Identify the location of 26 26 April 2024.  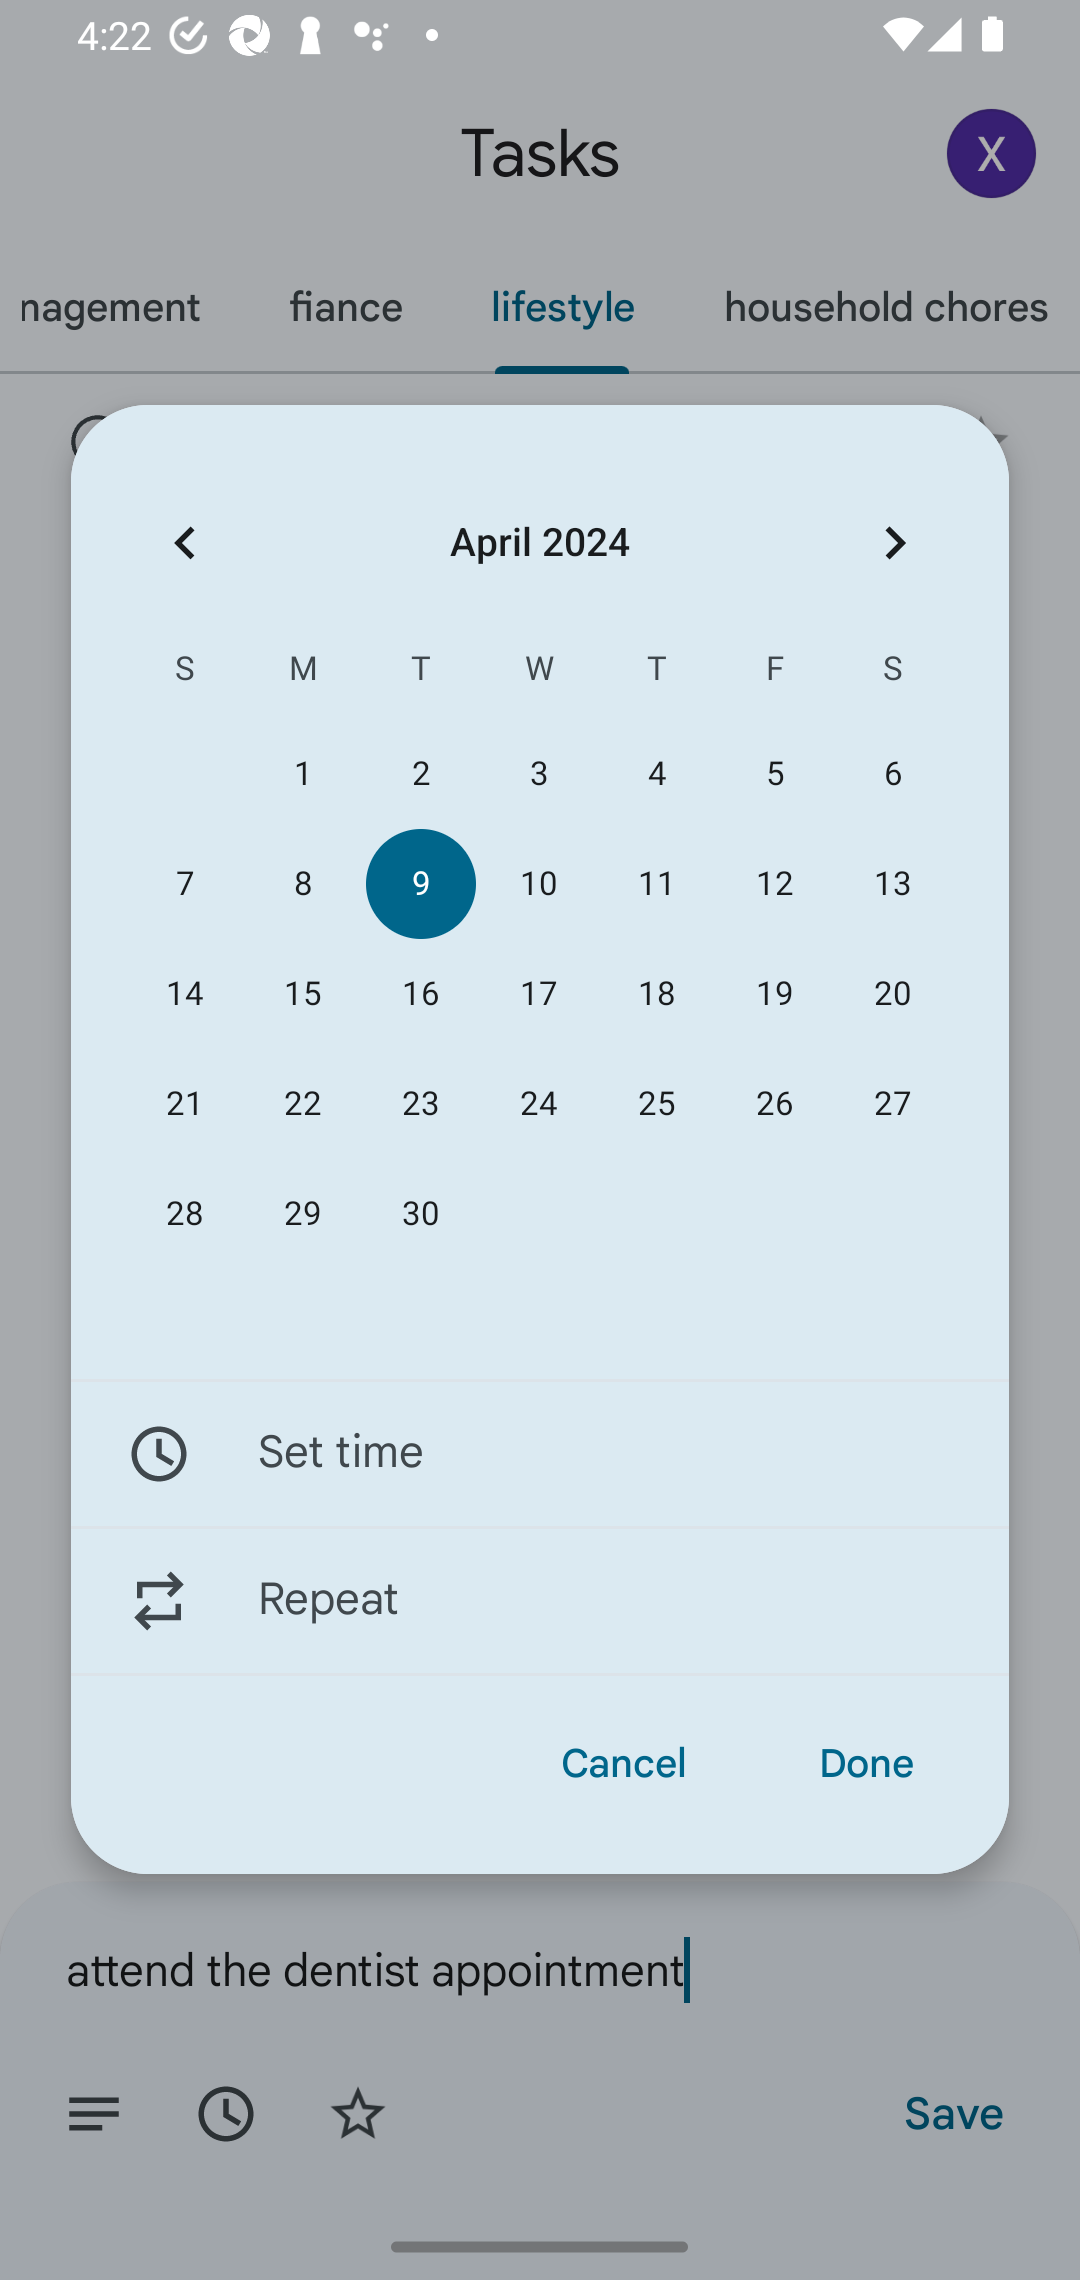
(774, 1103).